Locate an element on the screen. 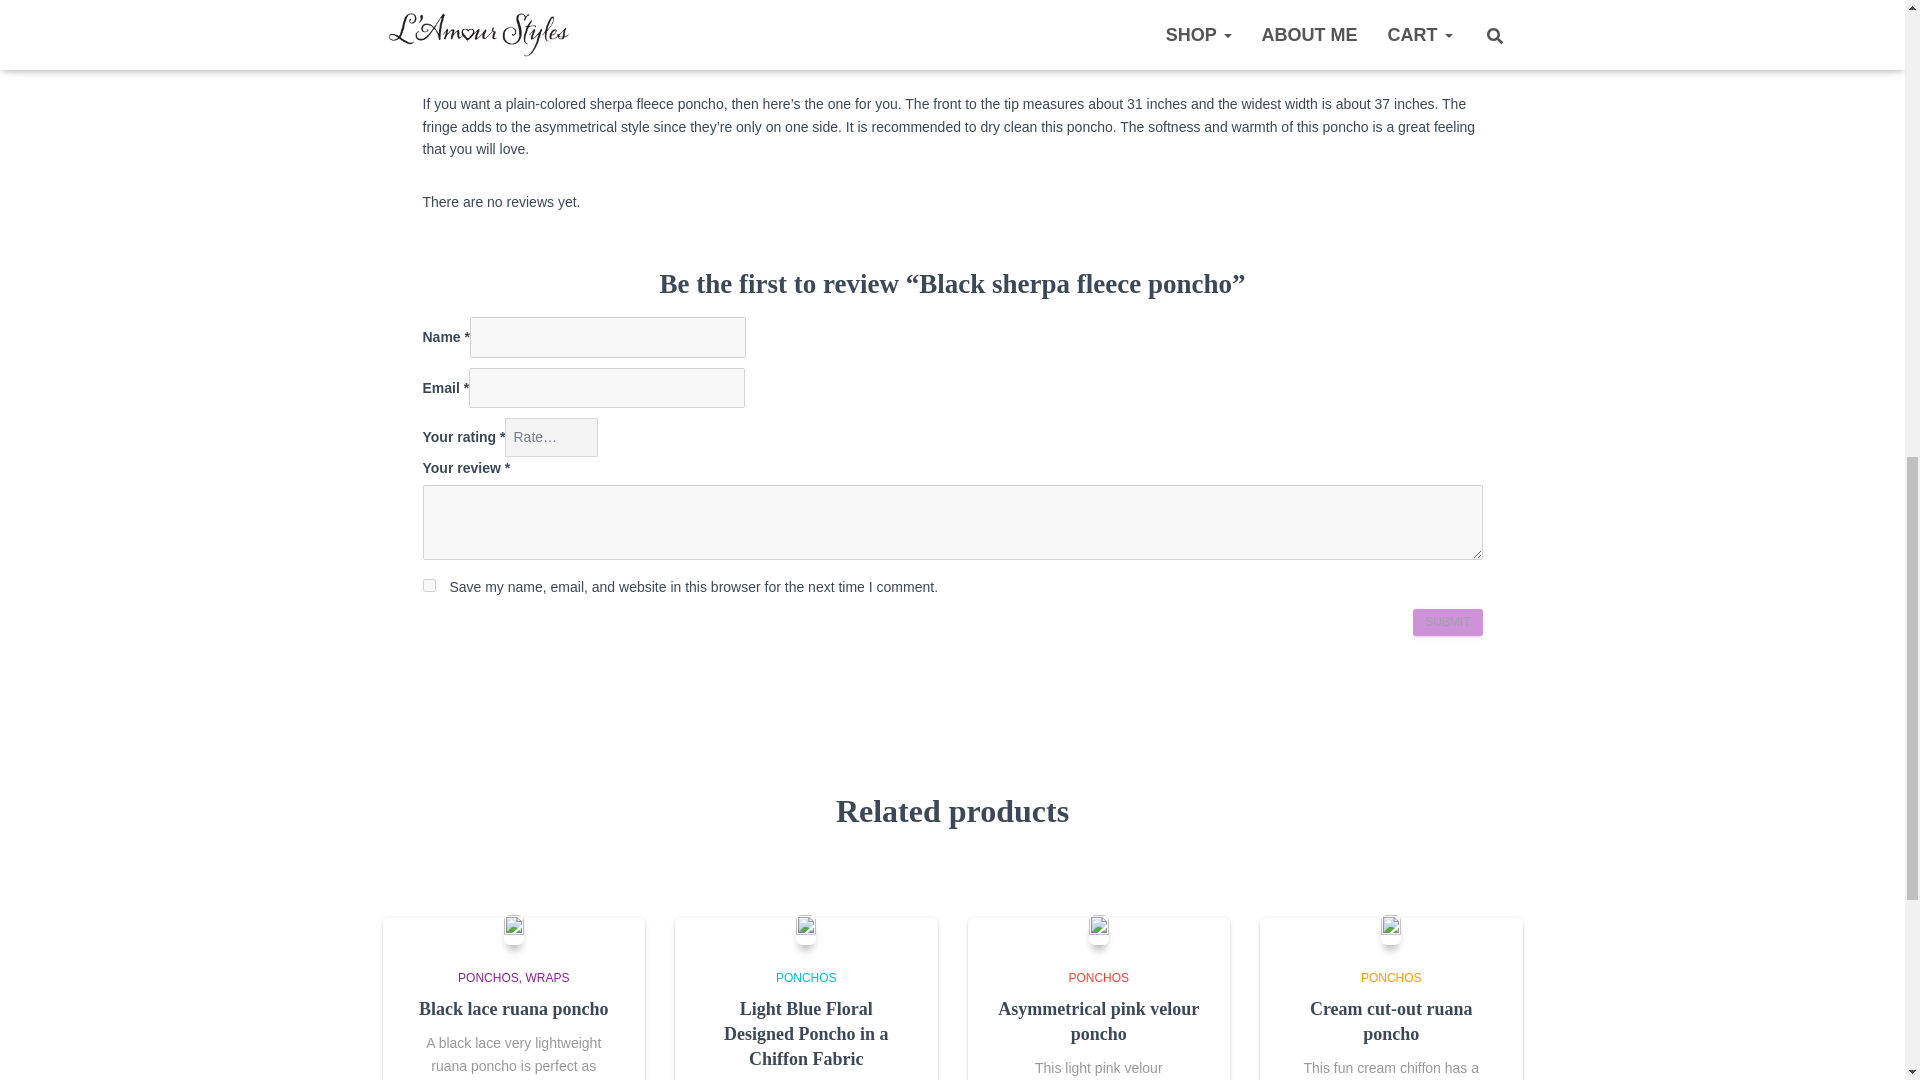 This screenshot has width=1920, height=1080. DESCRIPTION is located at coordinates (484, 16).